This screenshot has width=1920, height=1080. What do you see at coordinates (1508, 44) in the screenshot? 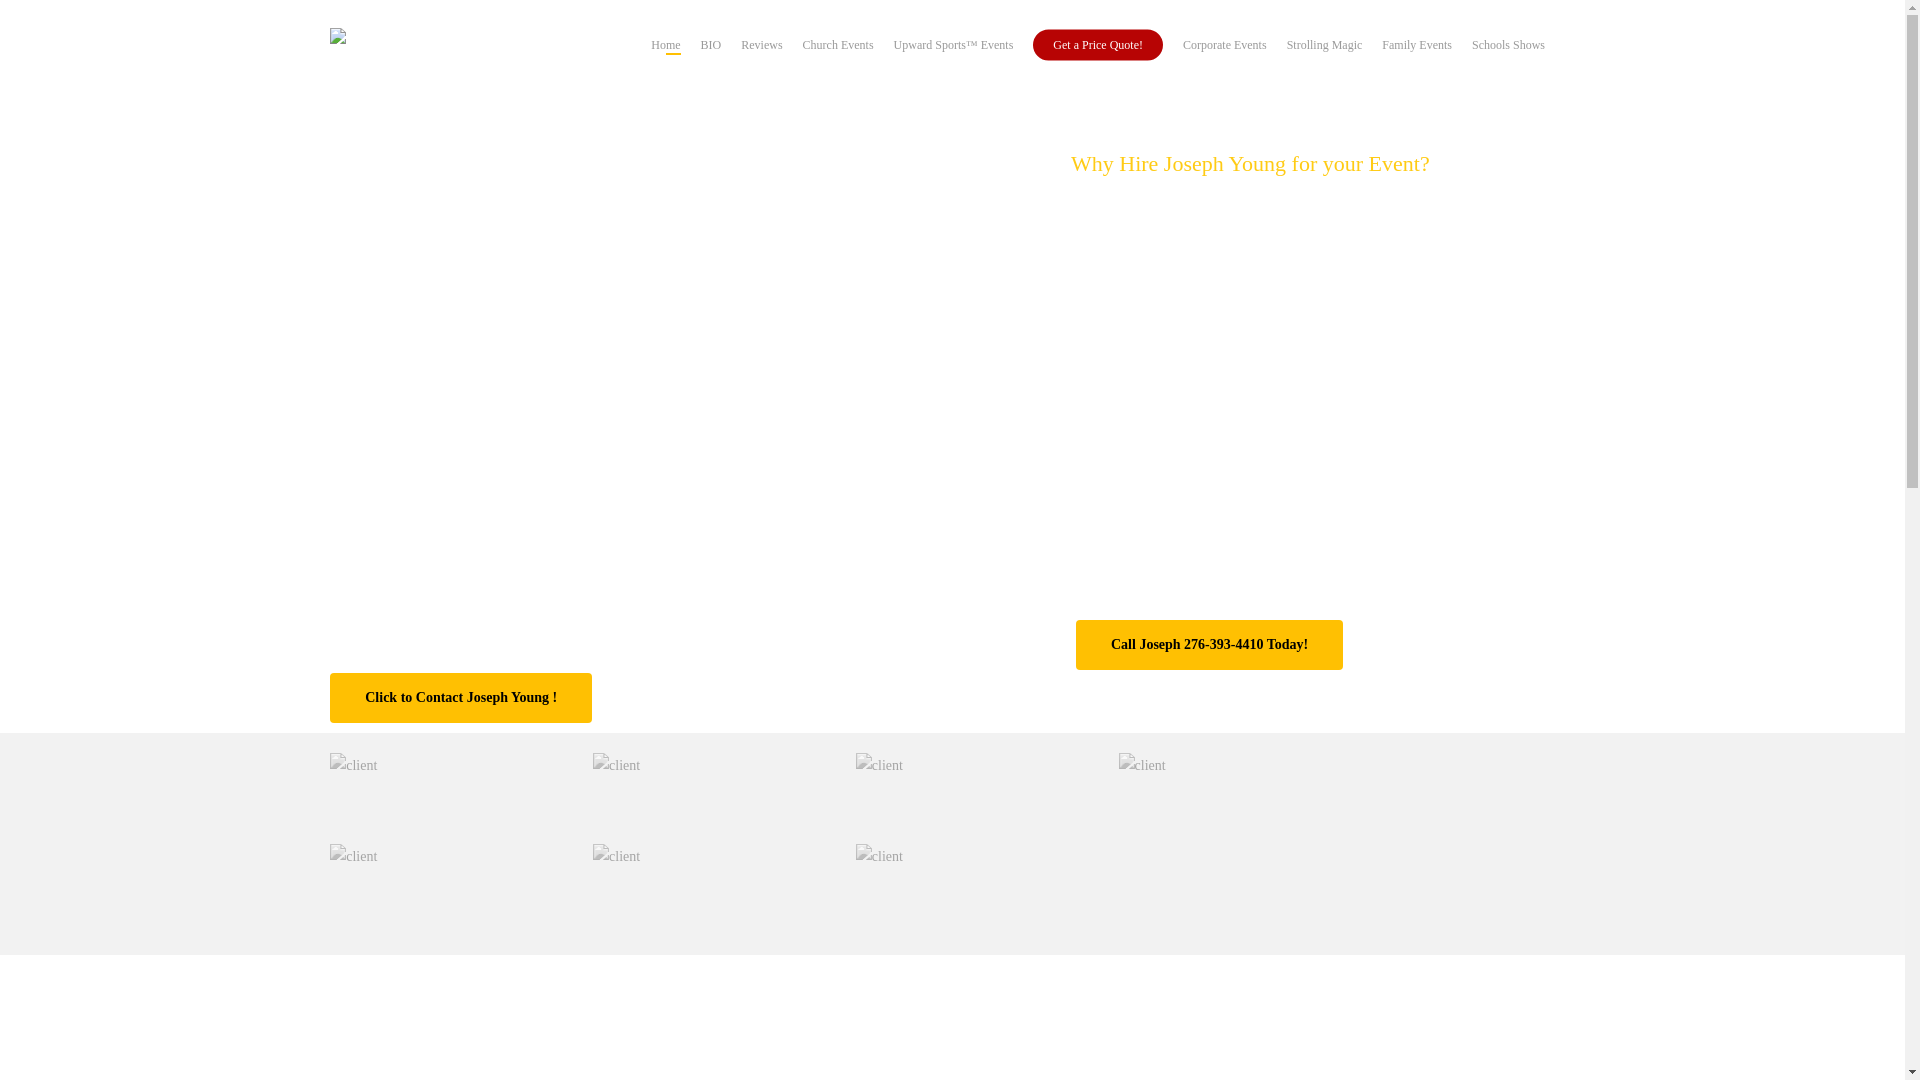
I see `Schools Shows` at bounding box center [1508, 44].